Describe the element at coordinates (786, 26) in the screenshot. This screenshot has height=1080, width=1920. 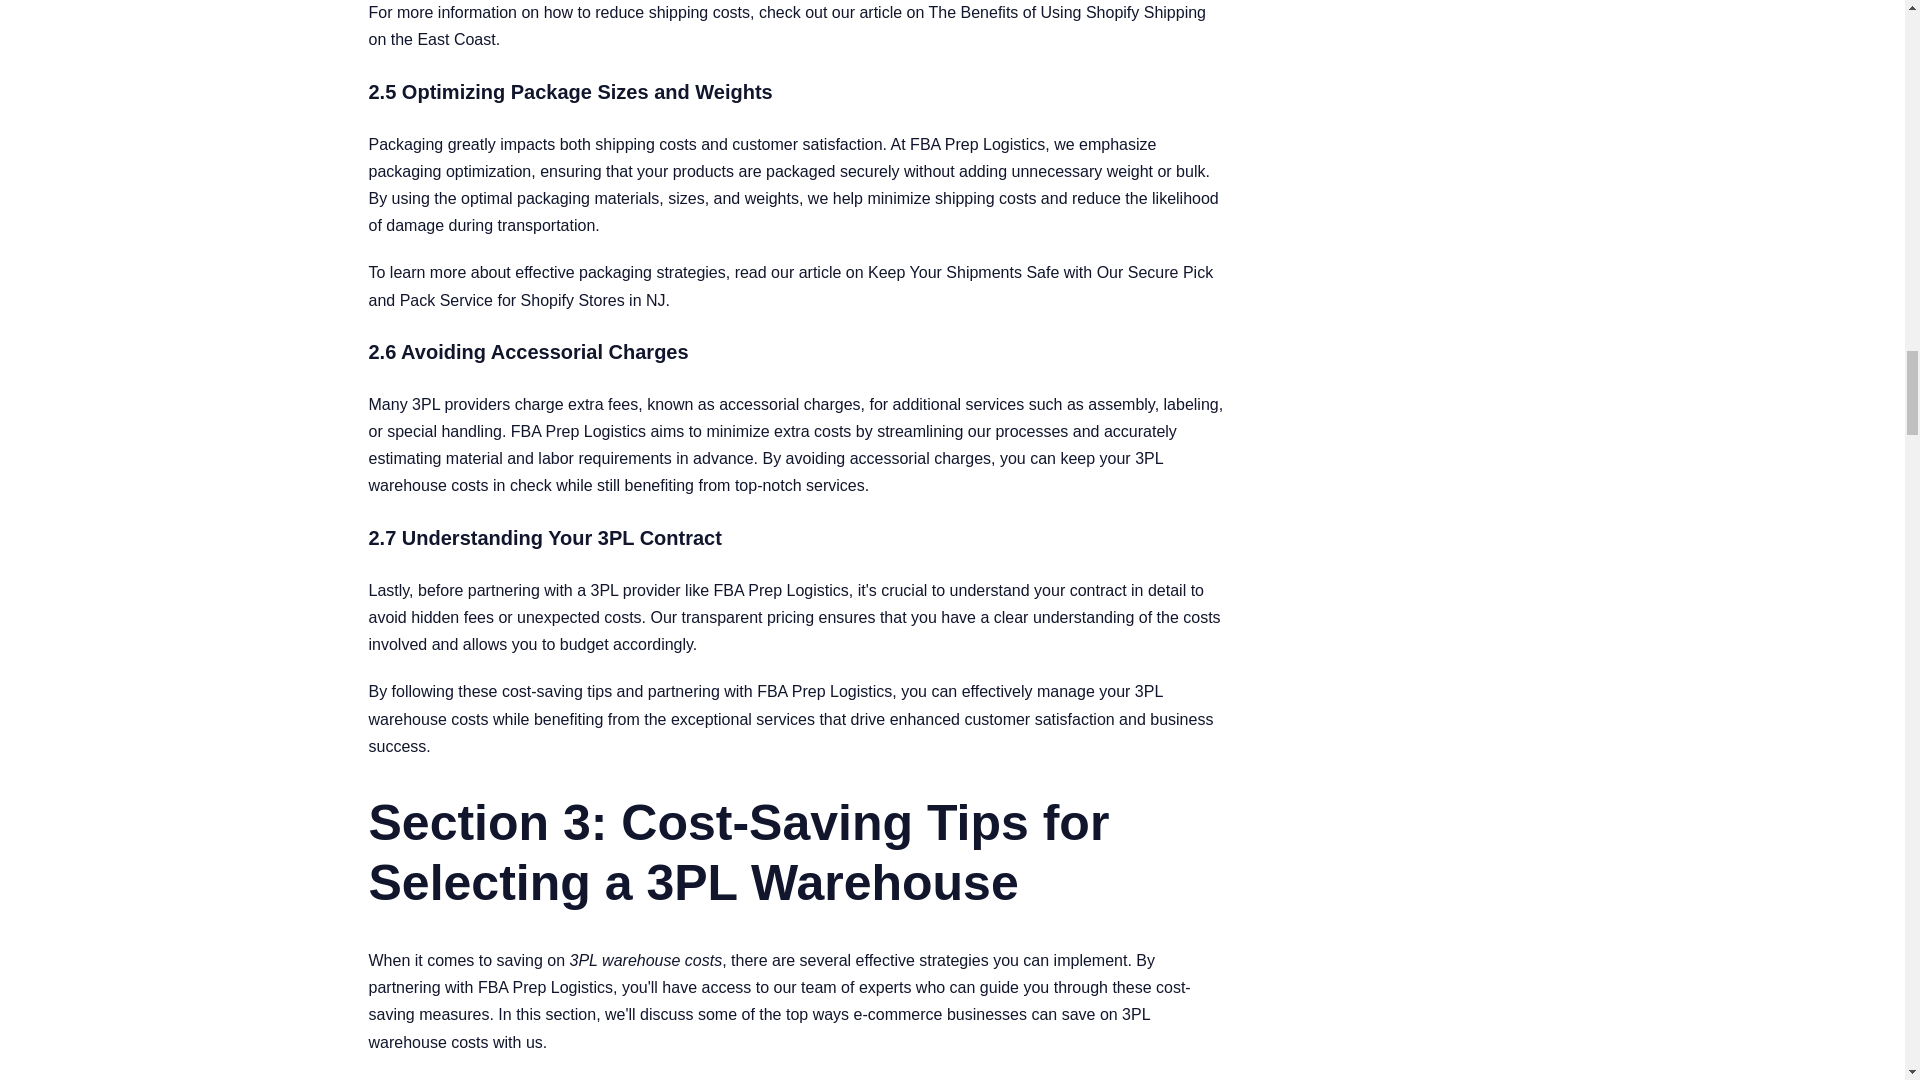
I see `The Benefits of Using Shopify Shipping on the East Coast` at that location.